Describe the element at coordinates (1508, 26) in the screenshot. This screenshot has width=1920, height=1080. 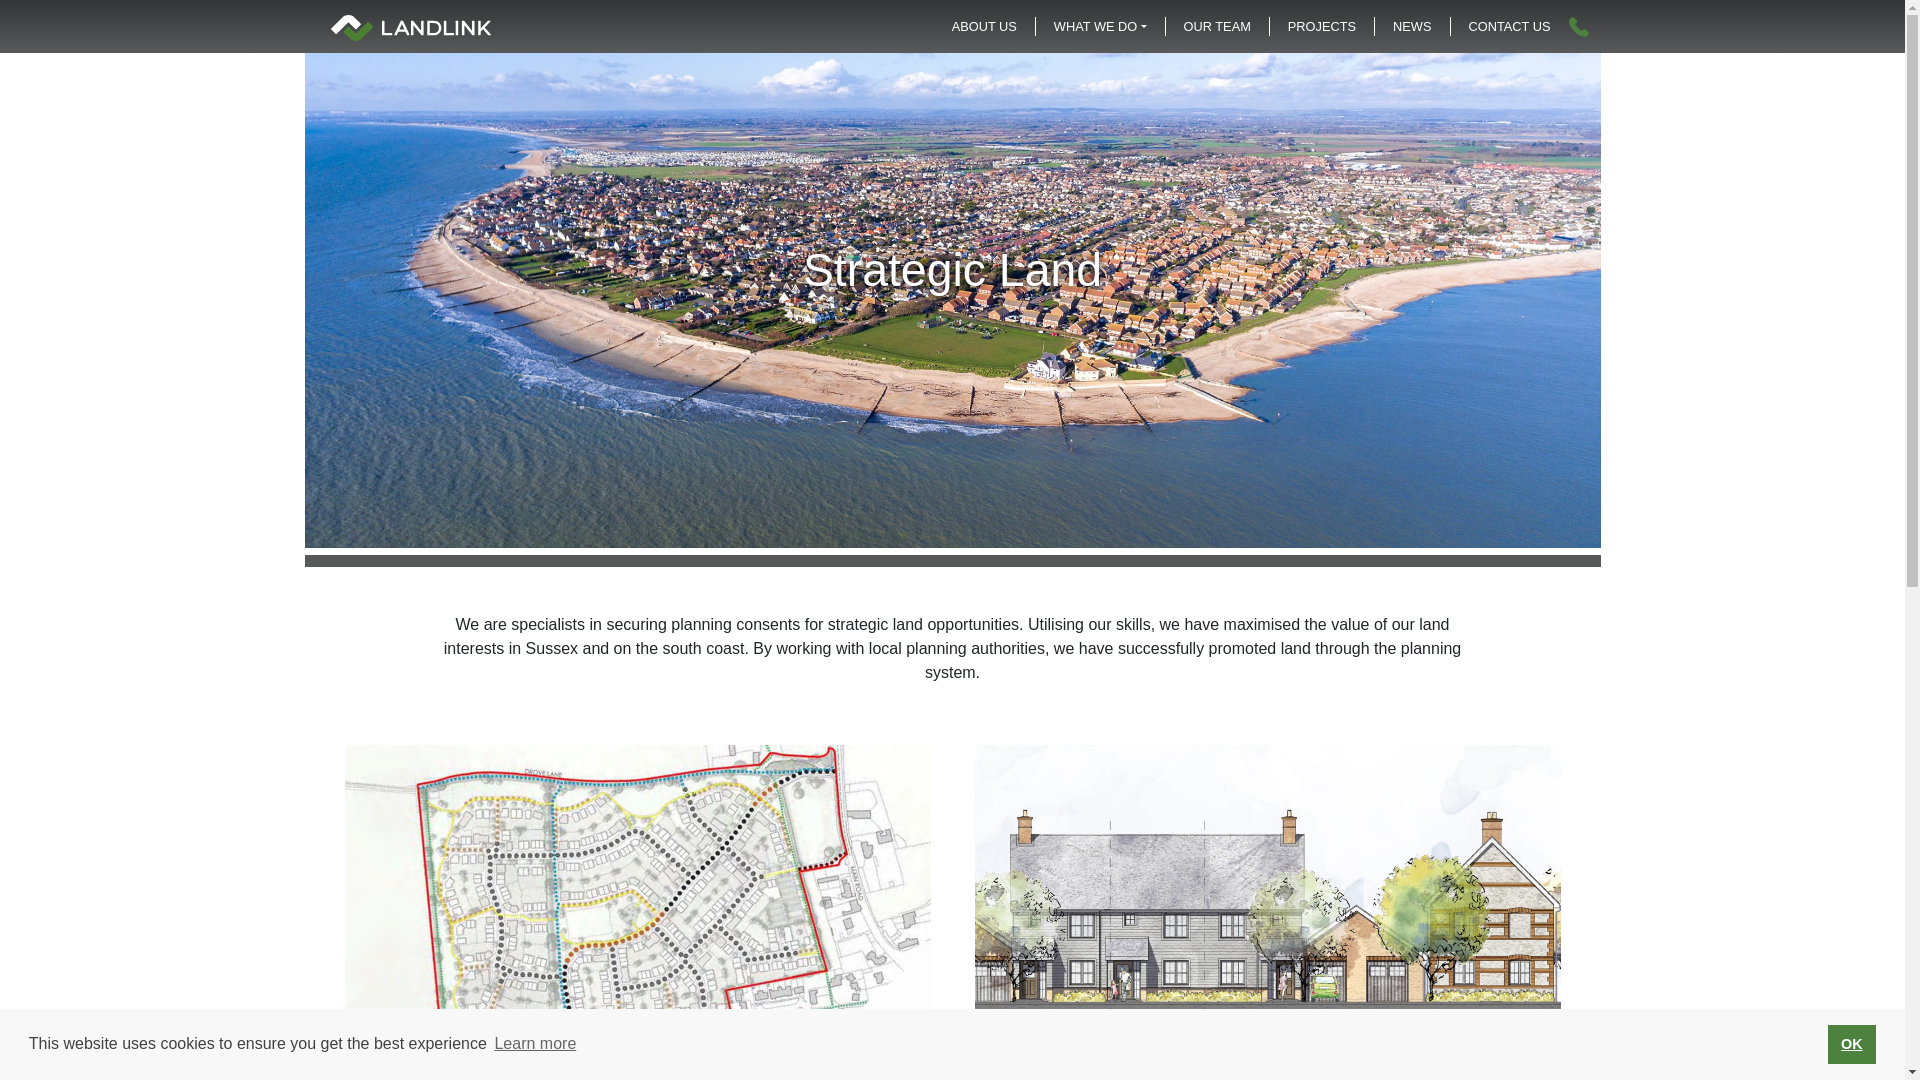
I see `Contact us` at that location.